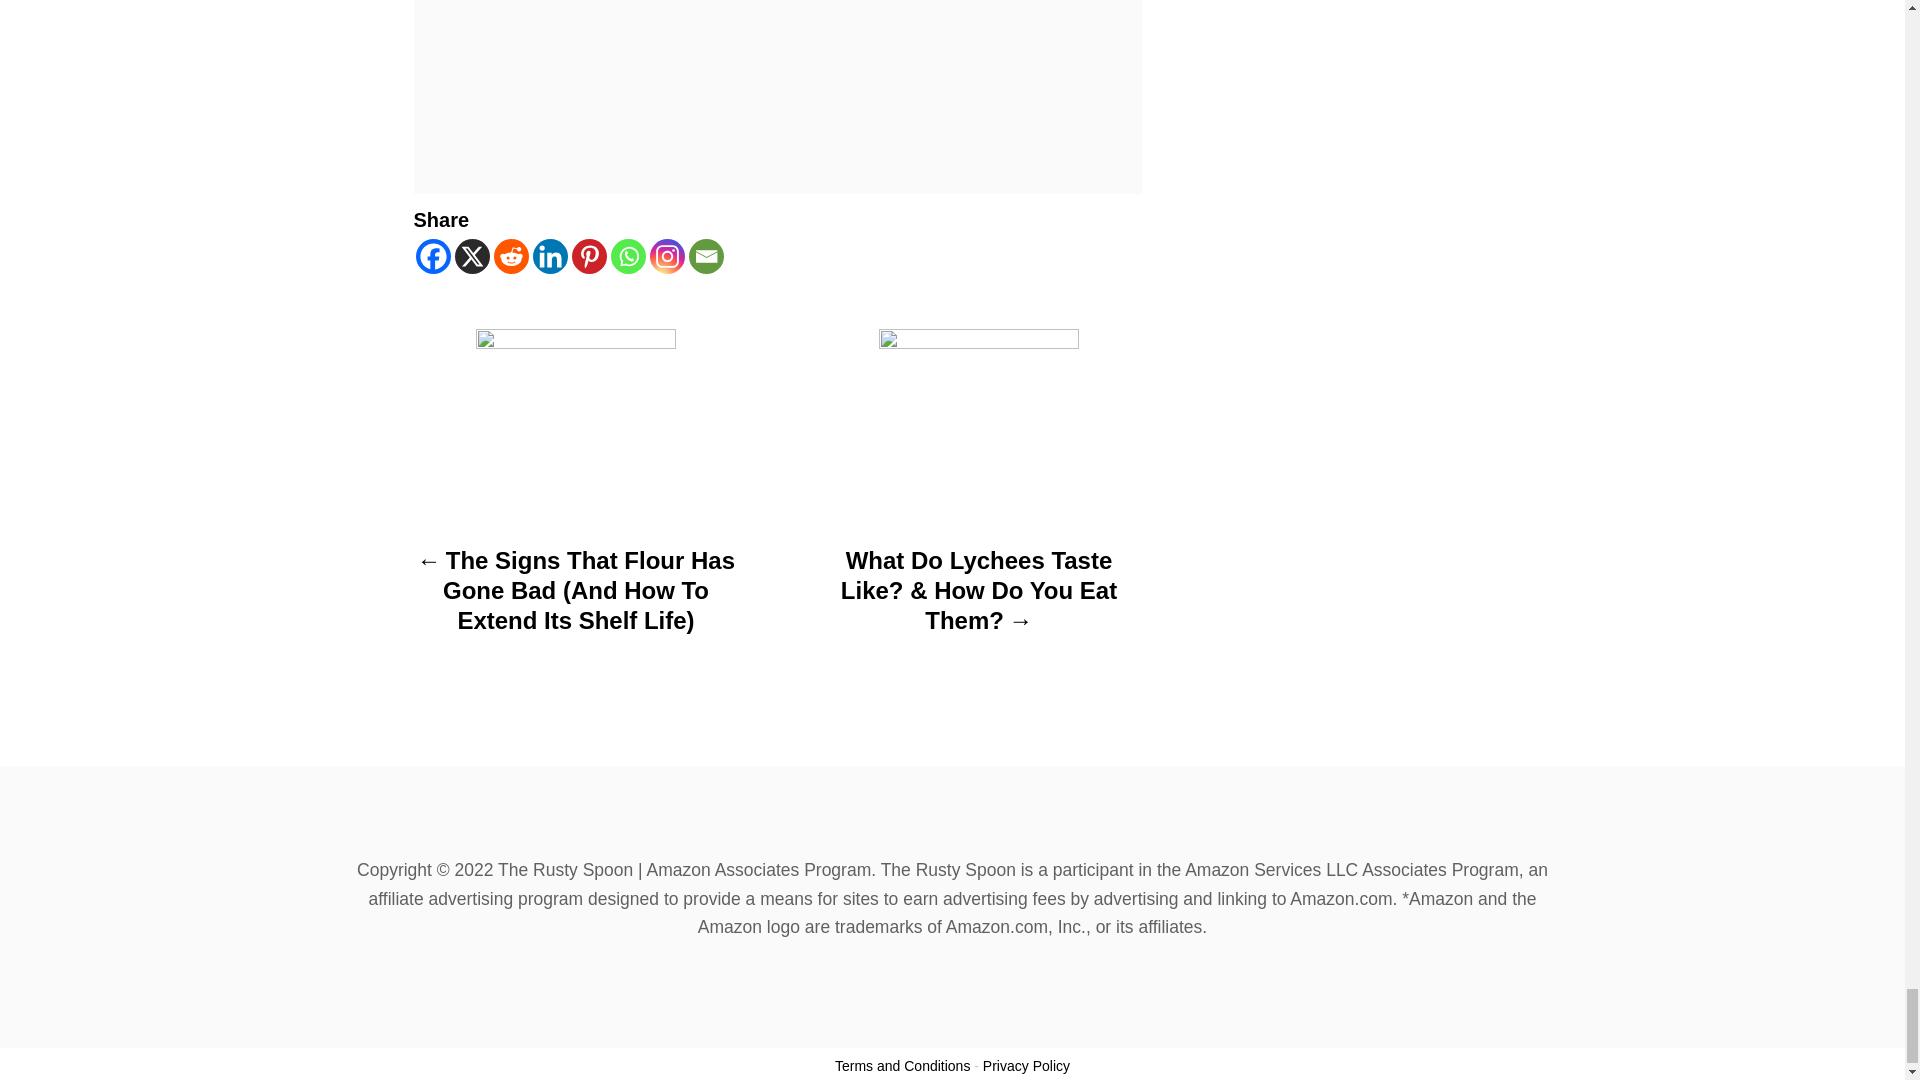  What do you see at coordinates (511, 256) in the screenshot?
I see `Reddit` at bounding box center [511, 256].